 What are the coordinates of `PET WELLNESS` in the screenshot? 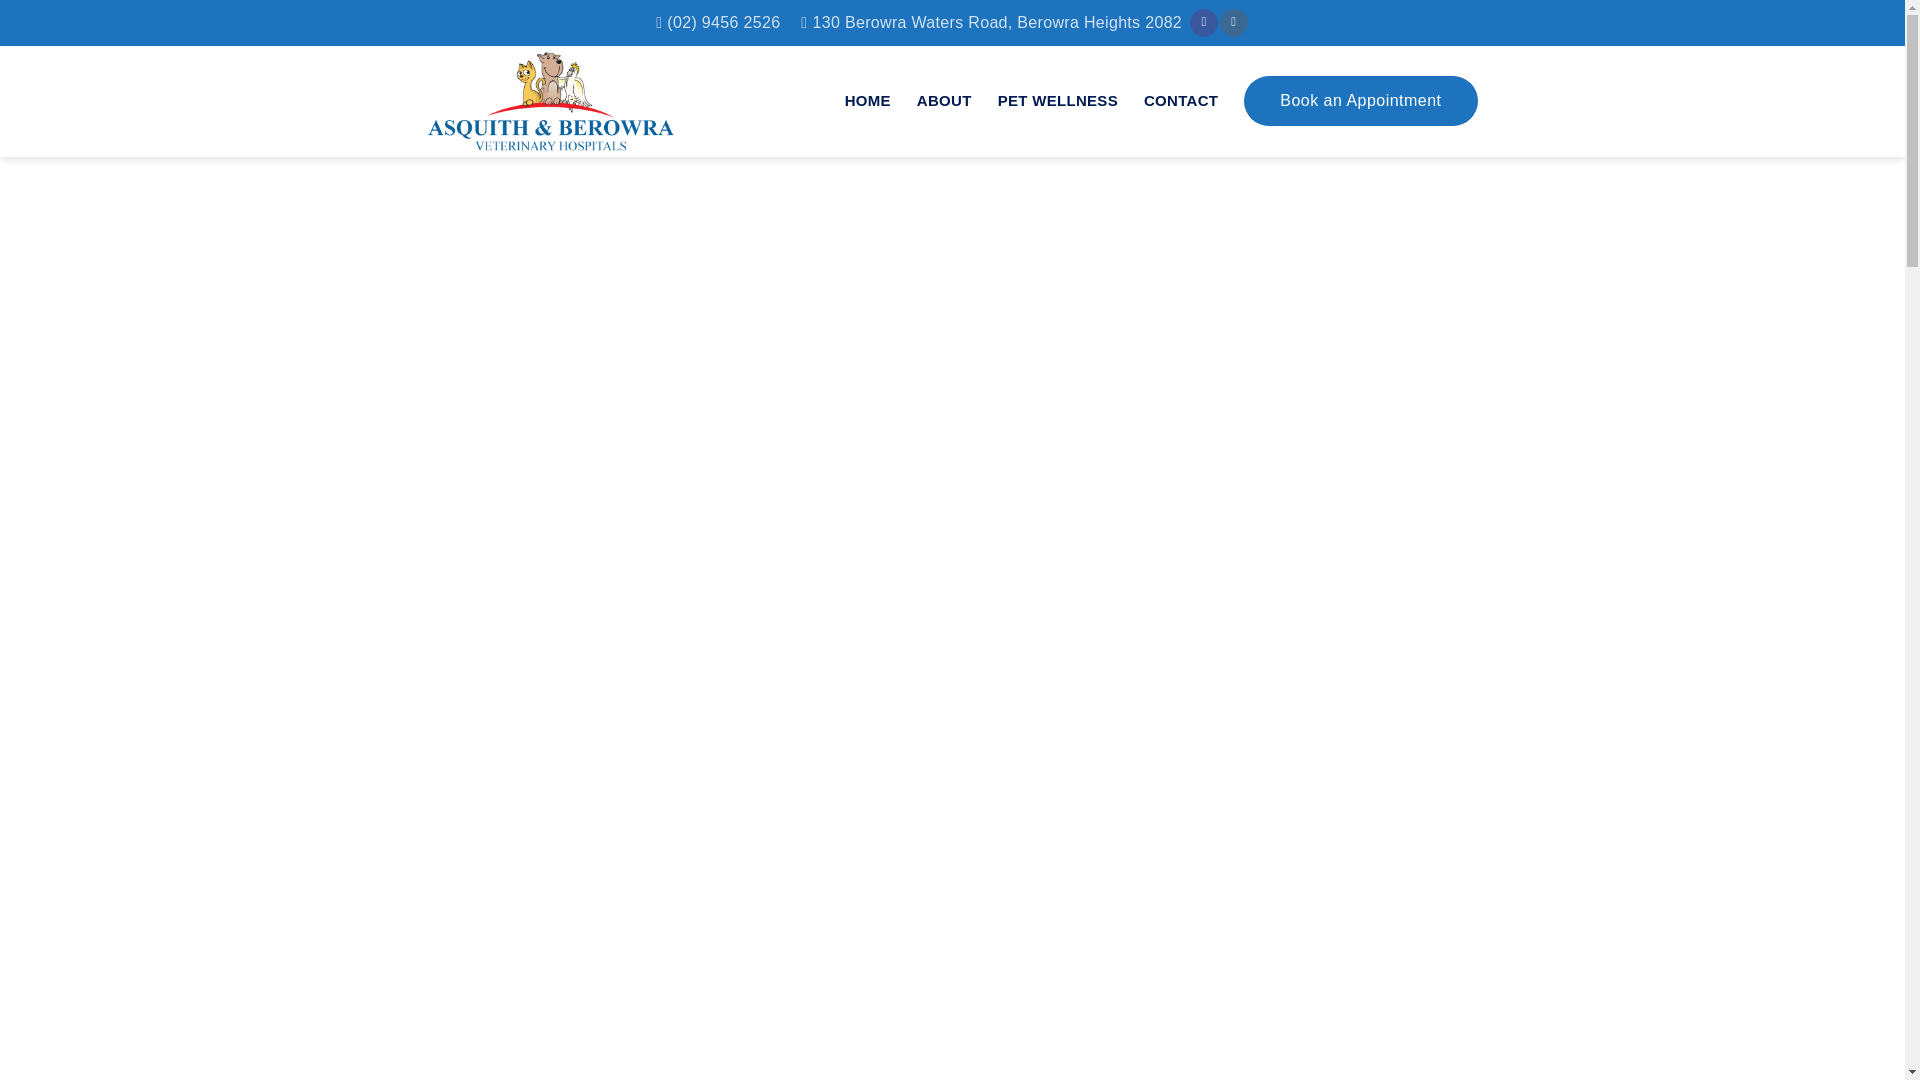 It's located at (1058, 100).